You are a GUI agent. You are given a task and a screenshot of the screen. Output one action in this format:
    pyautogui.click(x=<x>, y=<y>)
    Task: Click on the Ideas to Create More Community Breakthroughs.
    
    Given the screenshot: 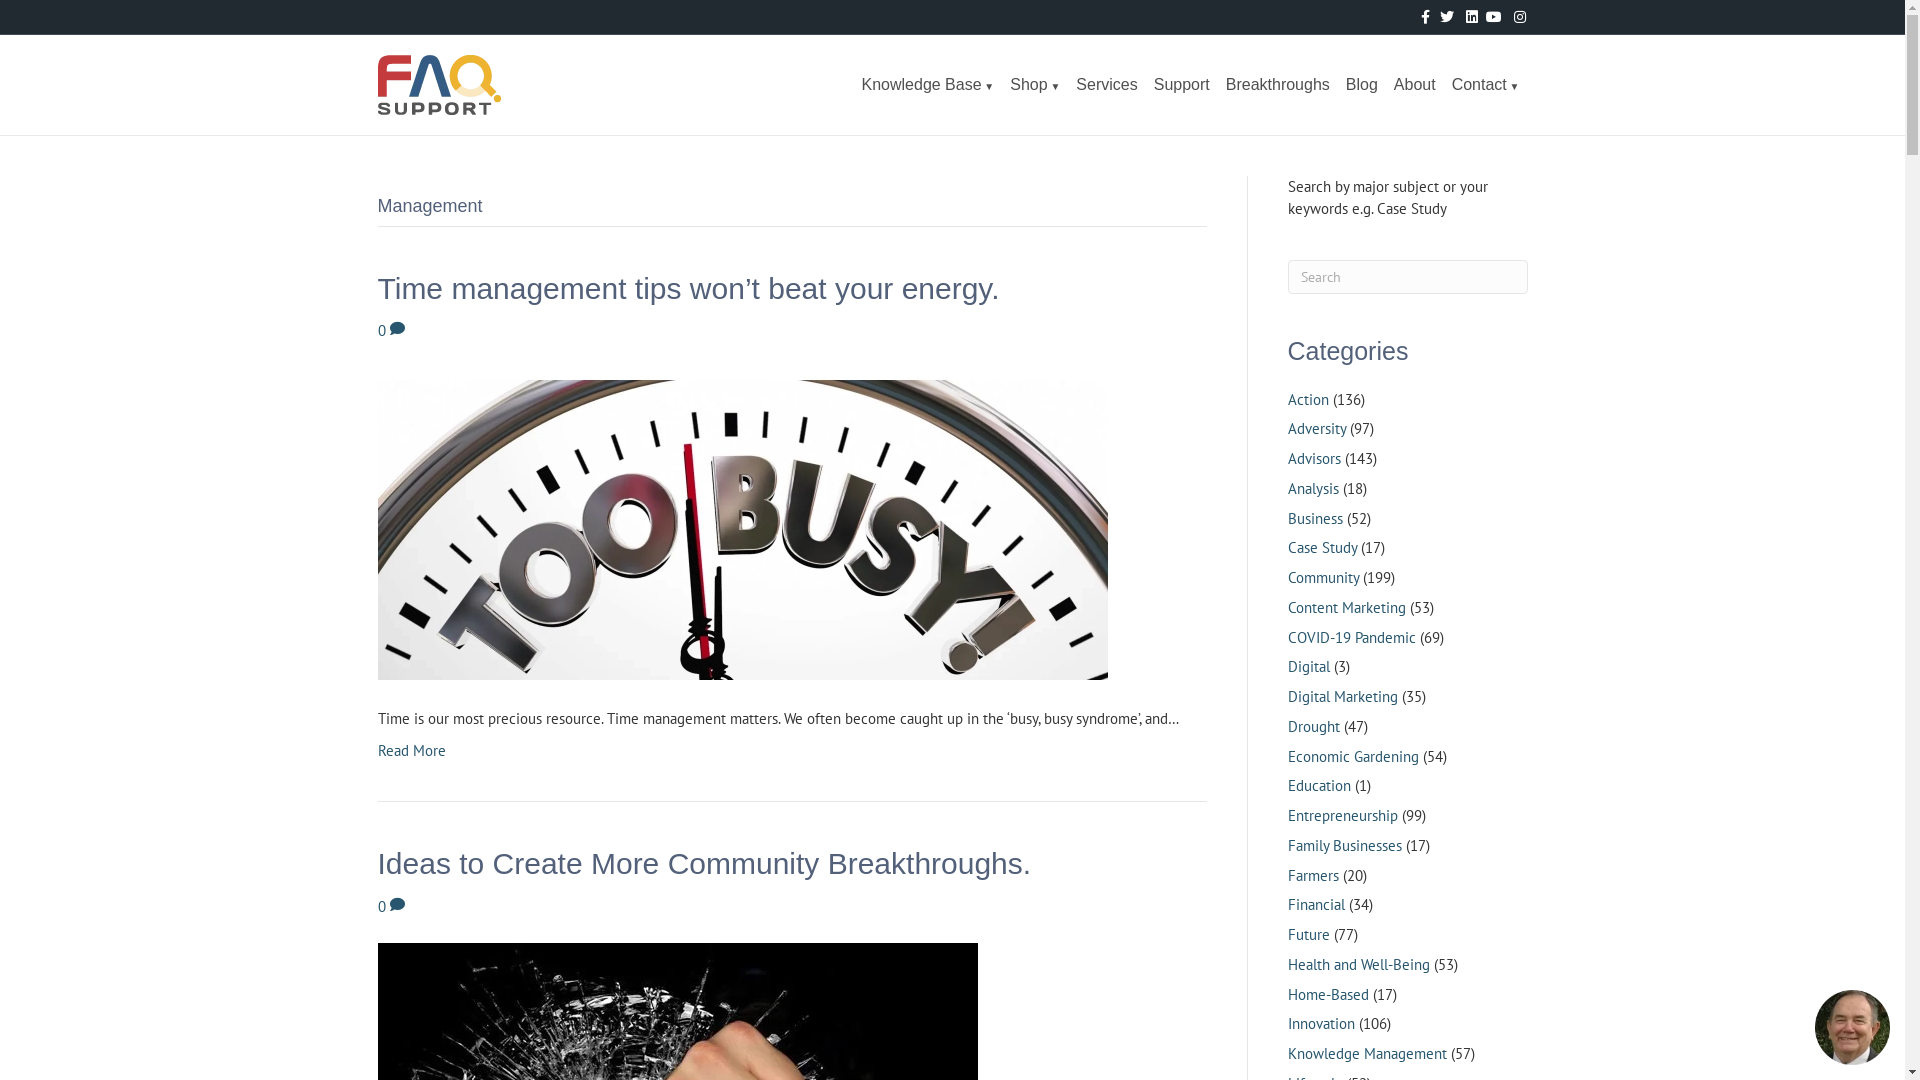 What is the action you would take?
    pyautogui.click(x=705, y=864)
    